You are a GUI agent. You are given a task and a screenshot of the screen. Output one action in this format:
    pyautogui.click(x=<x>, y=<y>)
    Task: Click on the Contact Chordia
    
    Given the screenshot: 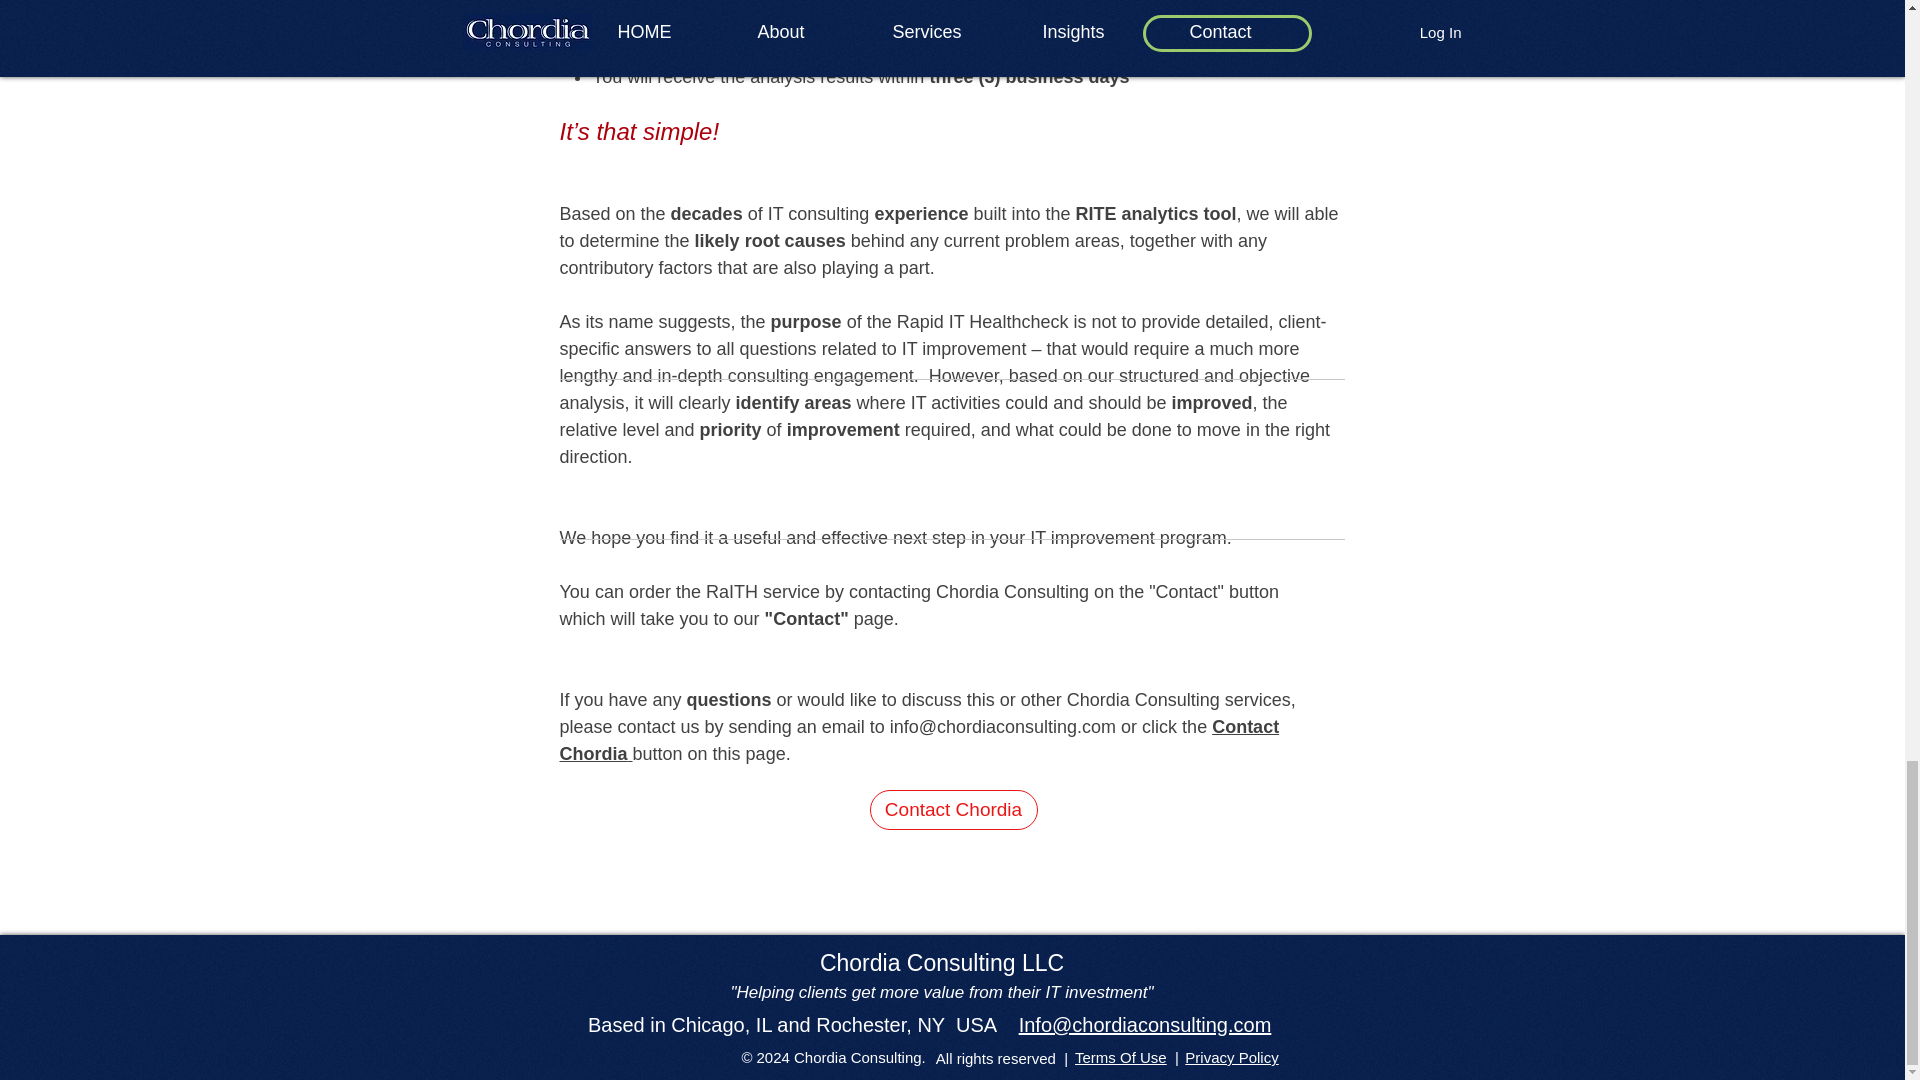 What is the action you would take?
    pyautogui.click(x=920, y=740)
    